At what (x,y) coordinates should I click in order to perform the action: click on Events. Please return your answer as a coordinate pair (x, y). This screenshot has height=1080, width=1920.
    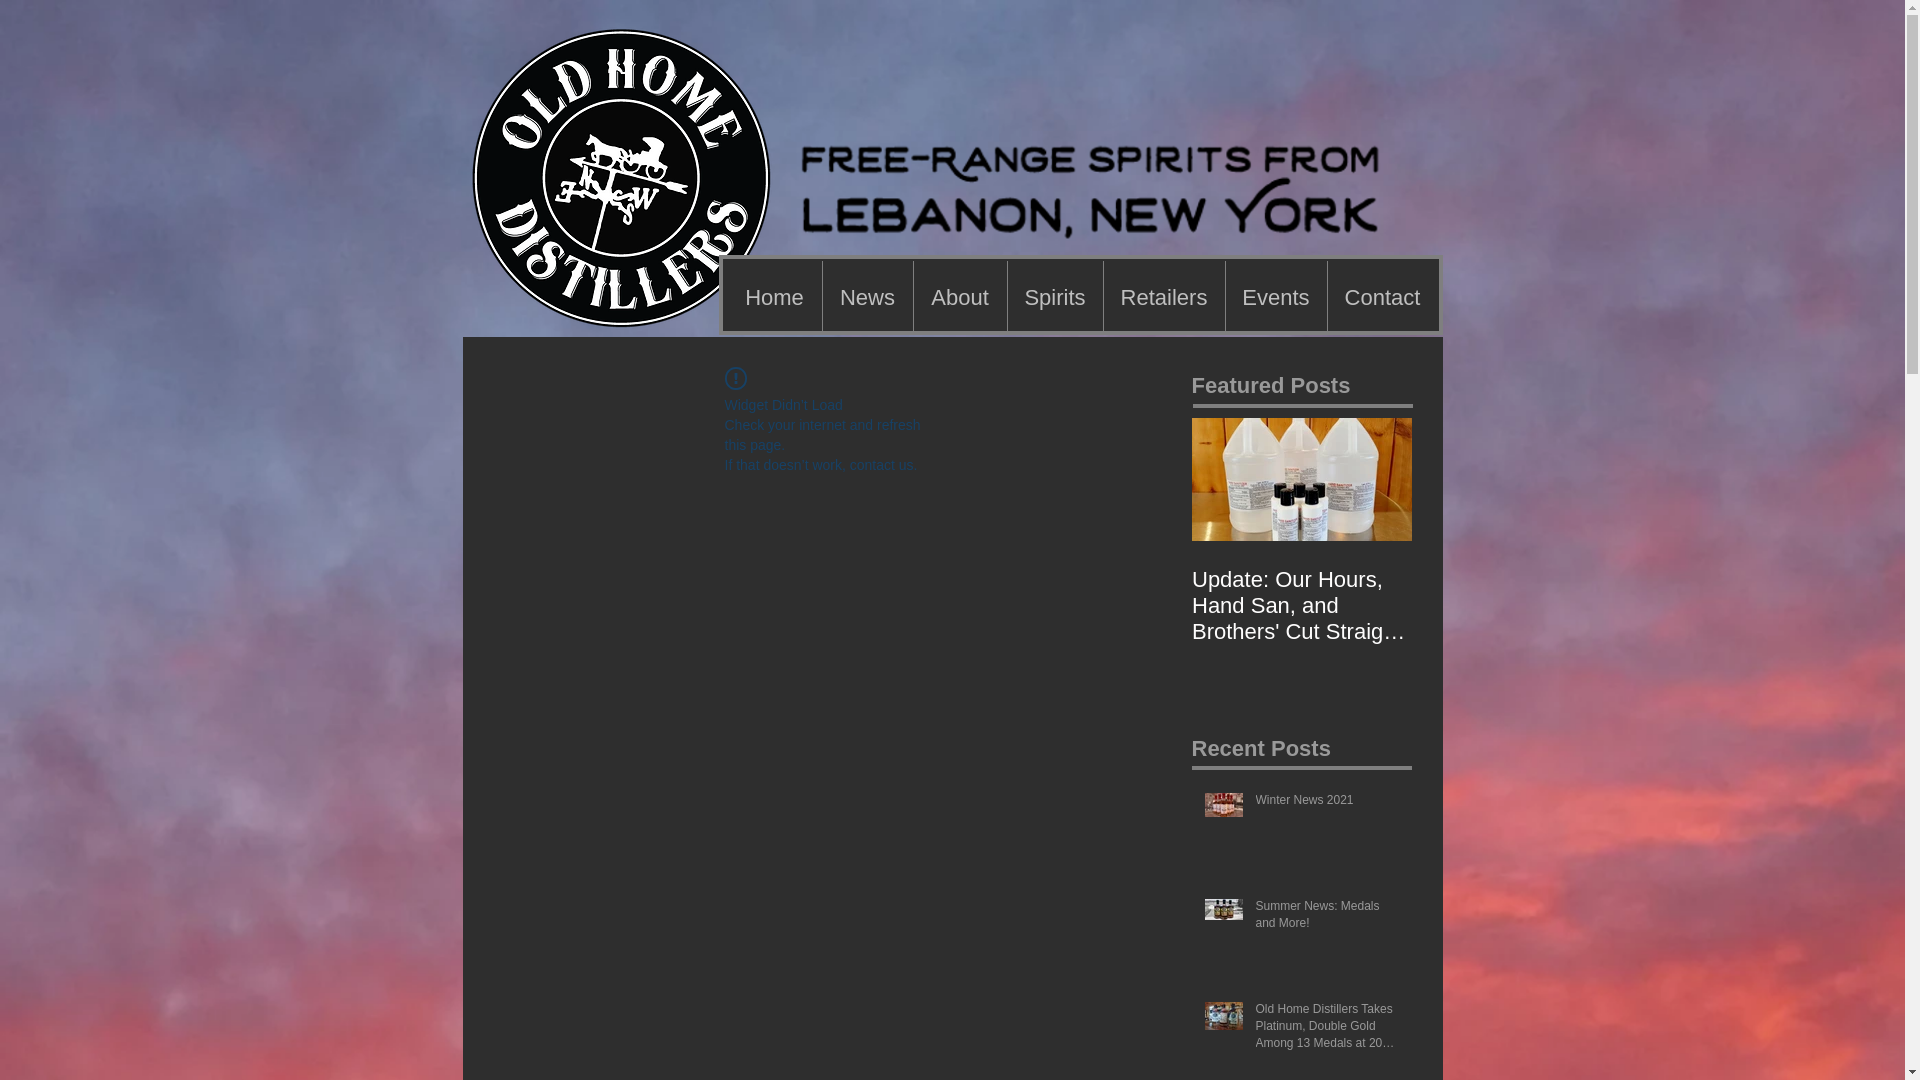
    Looking at the image, I should click on (1276, 298).